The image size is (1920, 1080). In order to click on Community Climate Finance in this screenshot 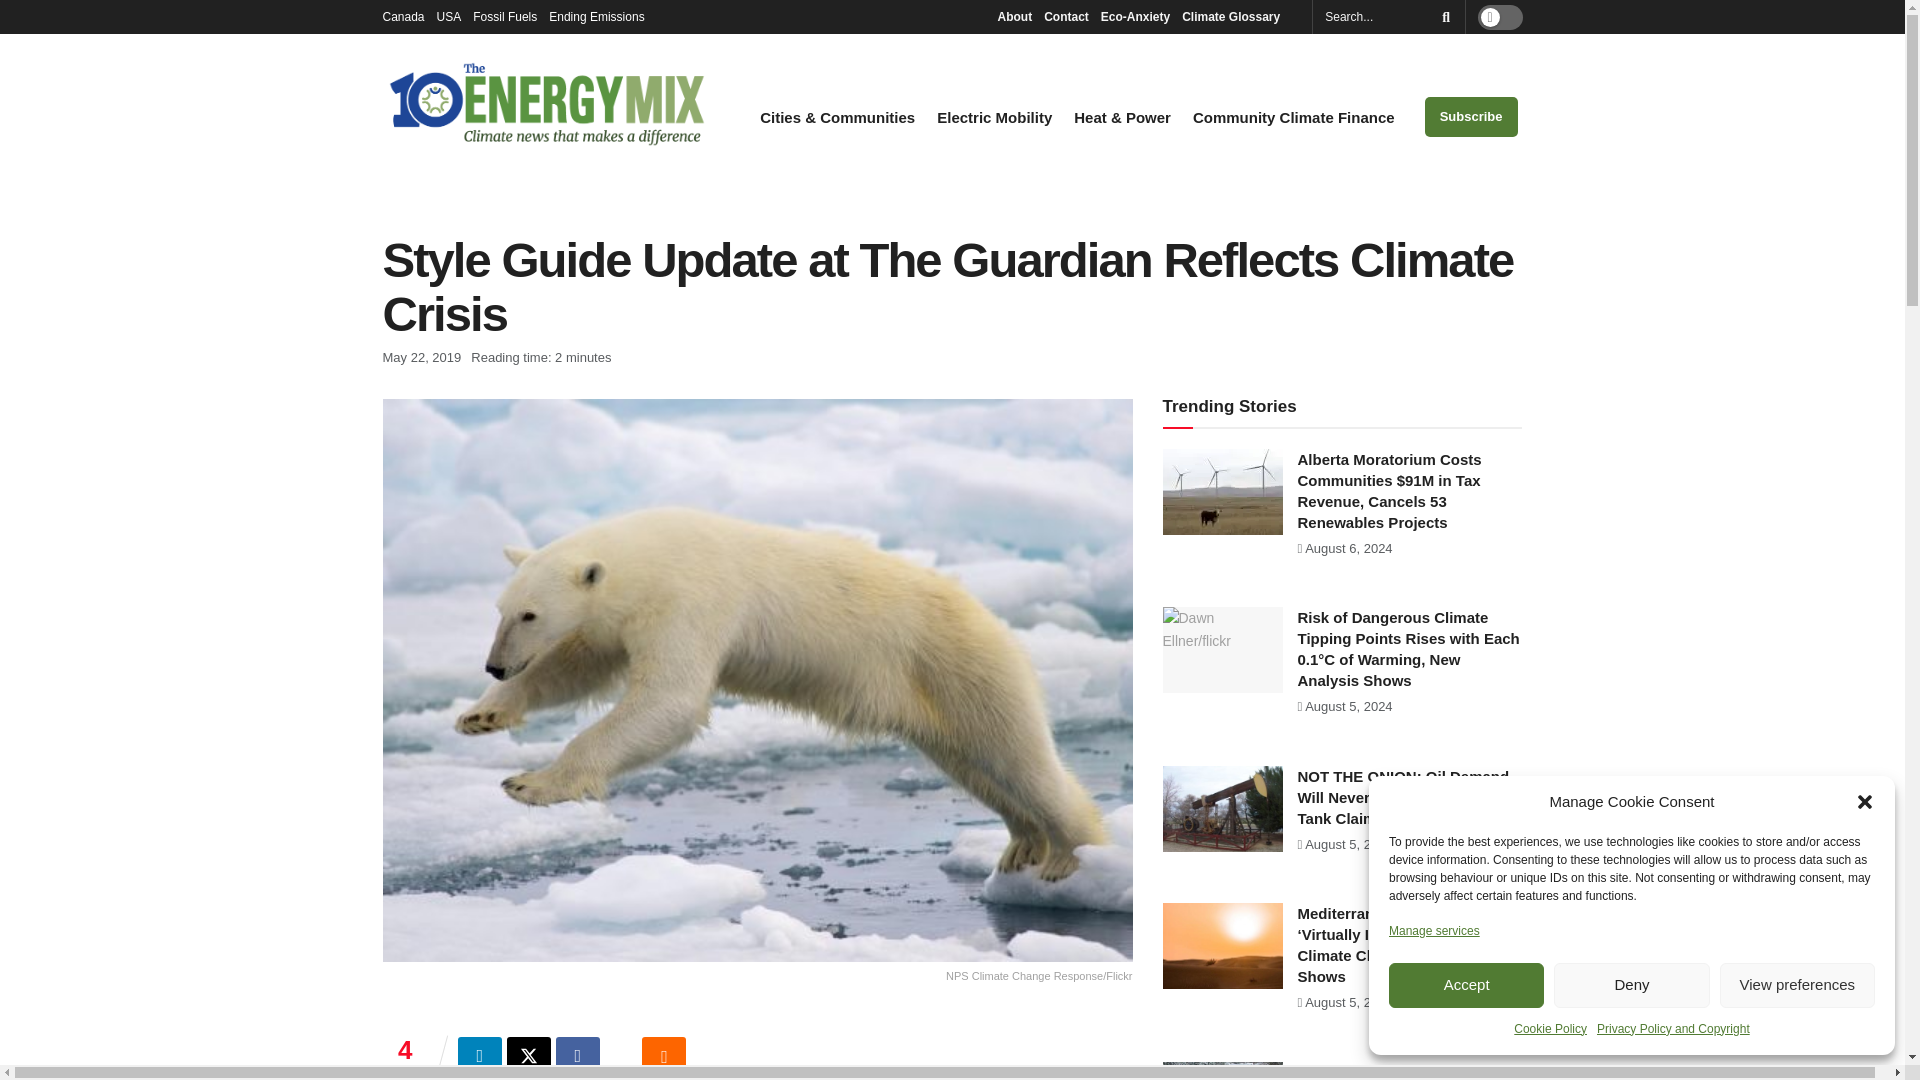, I will do `click(1294, 118)`.